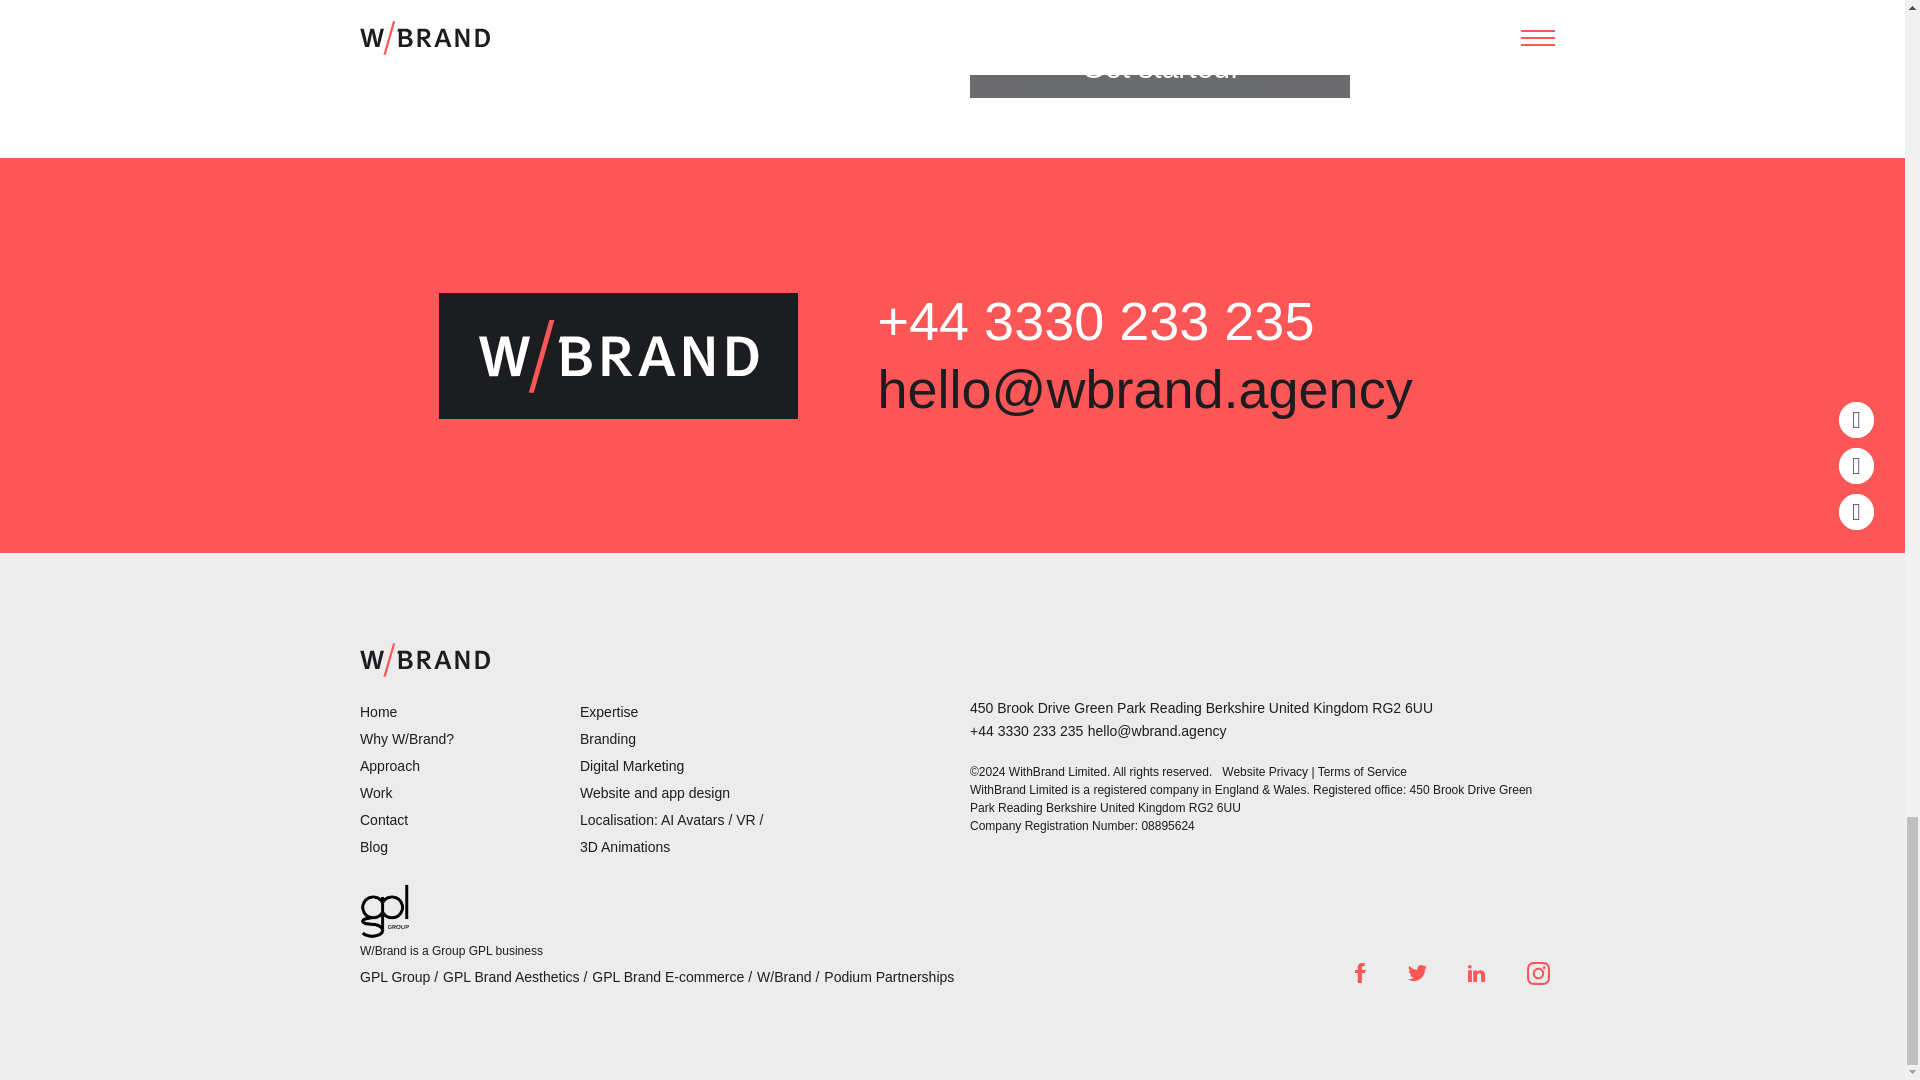 This screenshot has height=1080, width=1920. Describe the element at coordinates (1159, 68) in the screenshot. I see `Get started!` at that location.